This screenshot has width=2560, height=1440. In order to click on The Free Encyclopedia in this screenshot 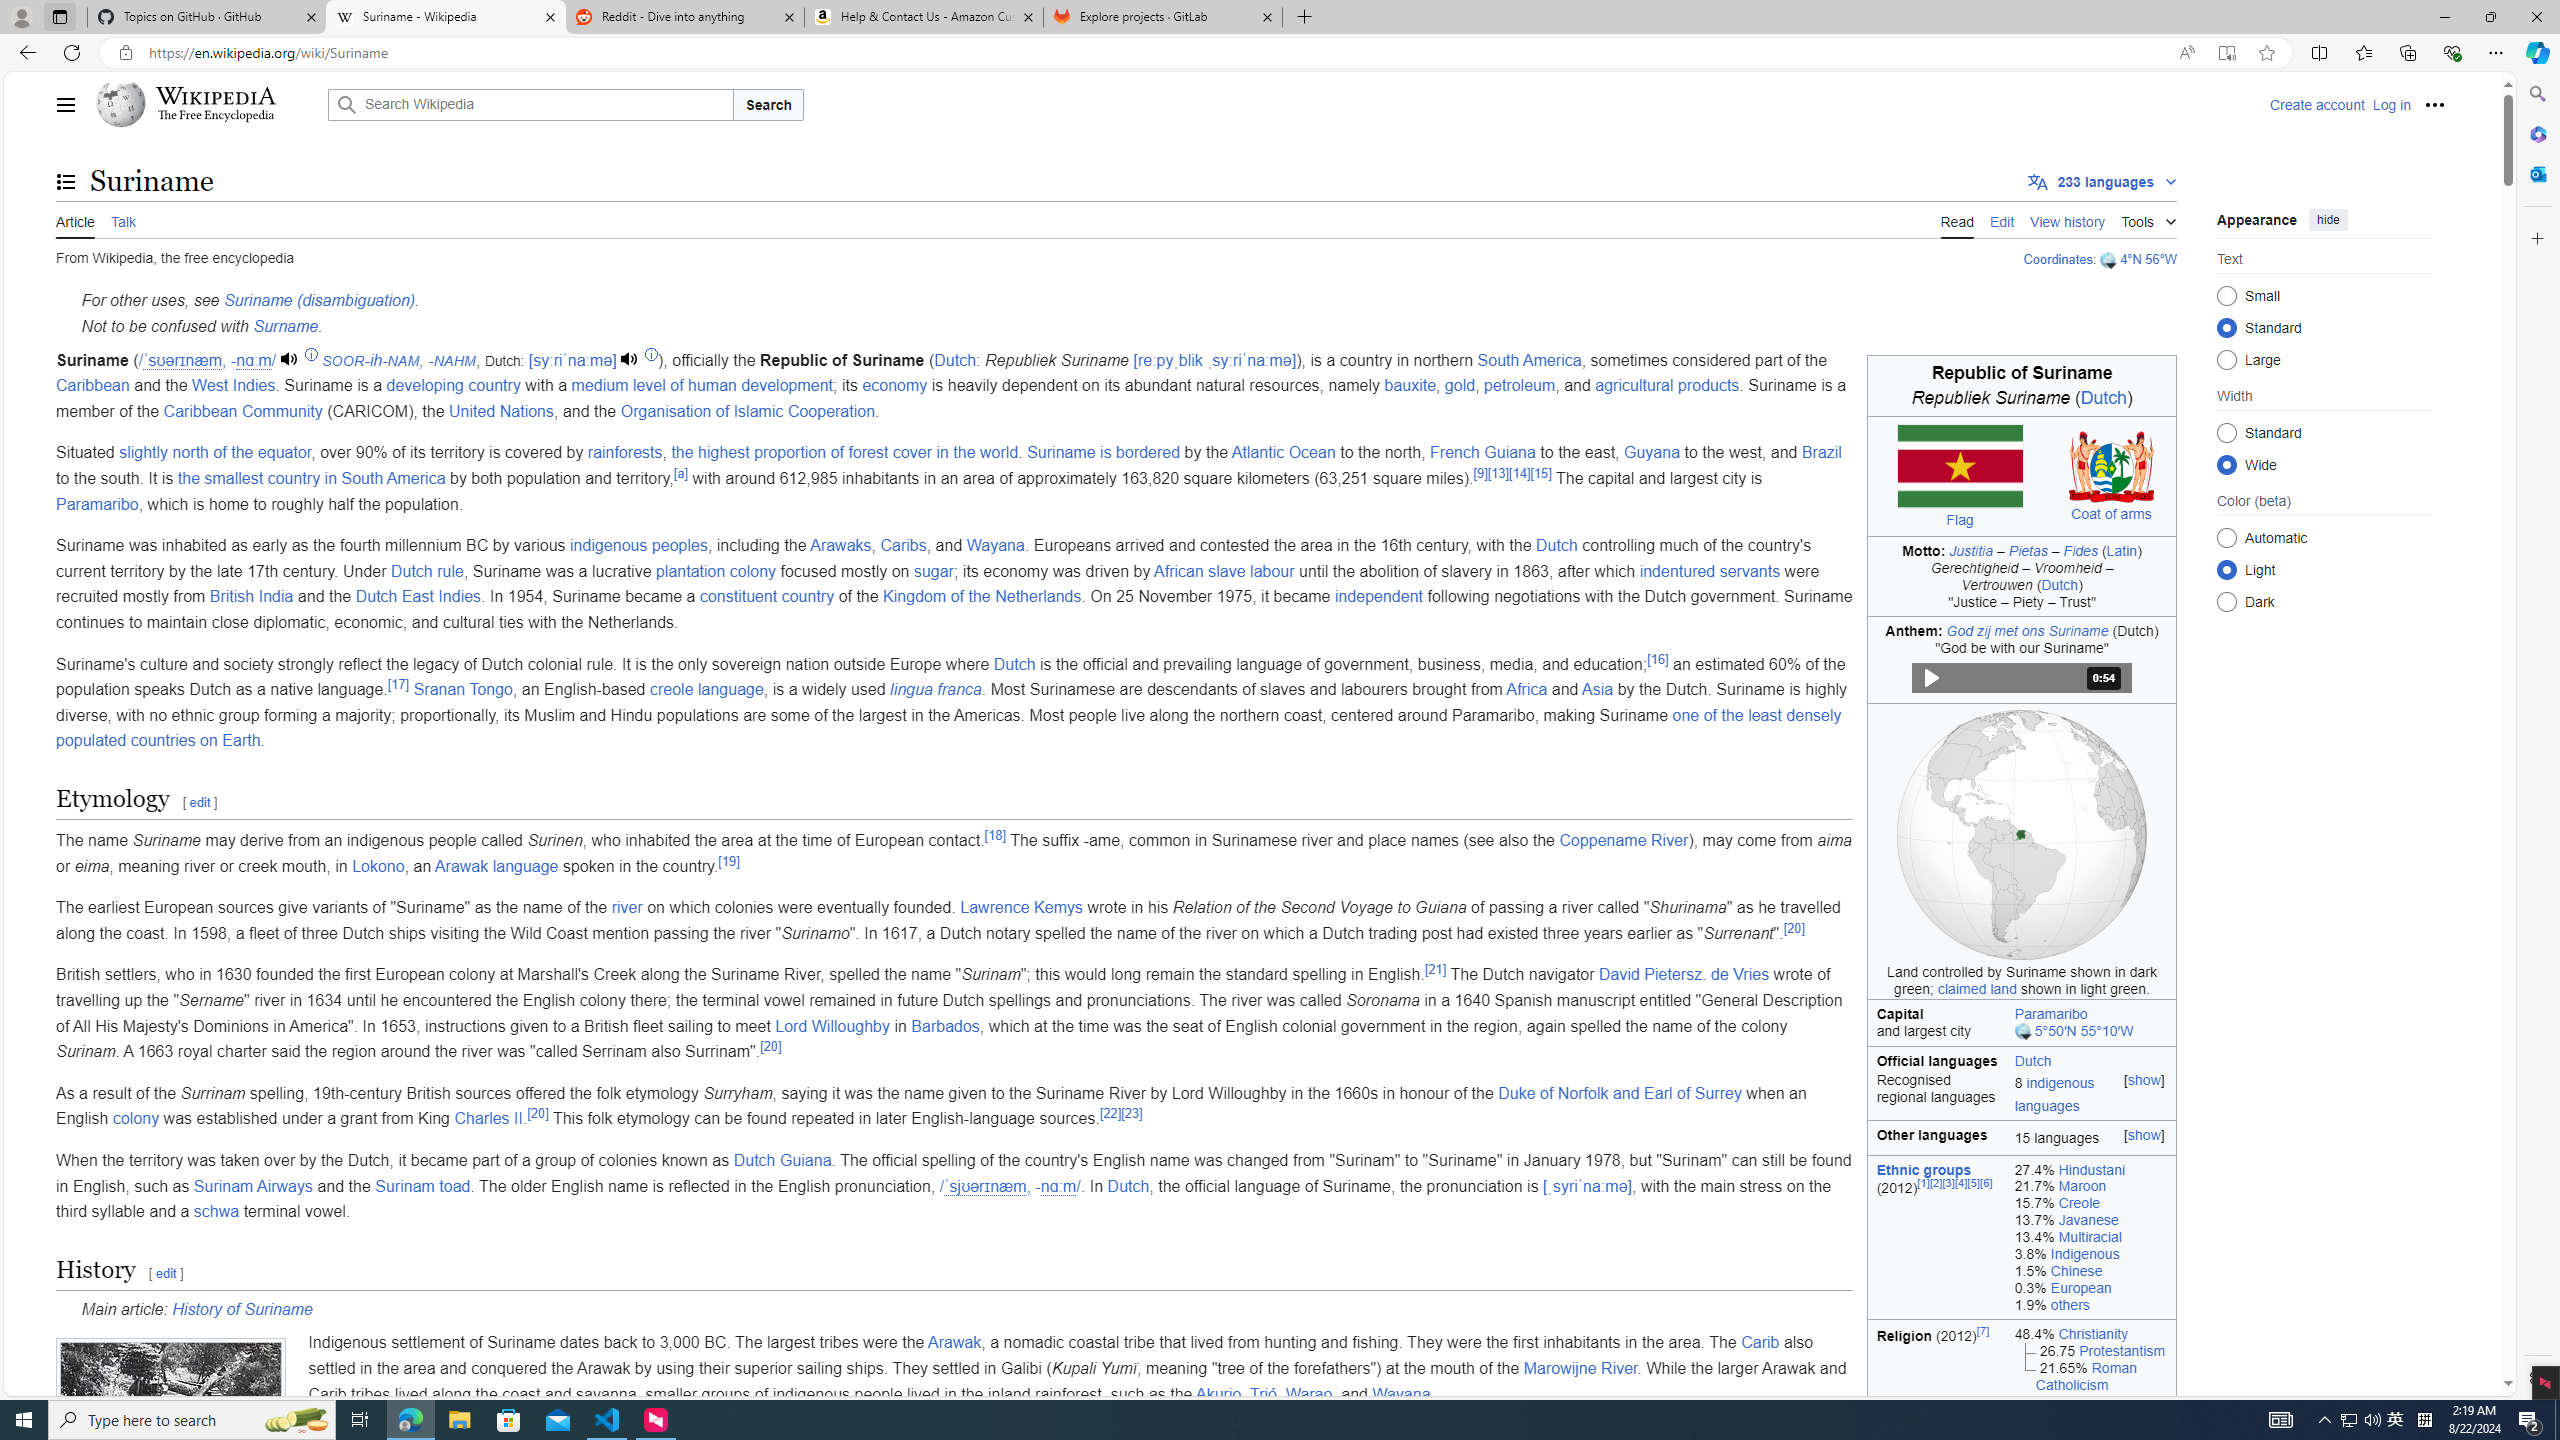, I will do `click(214, 116)`.